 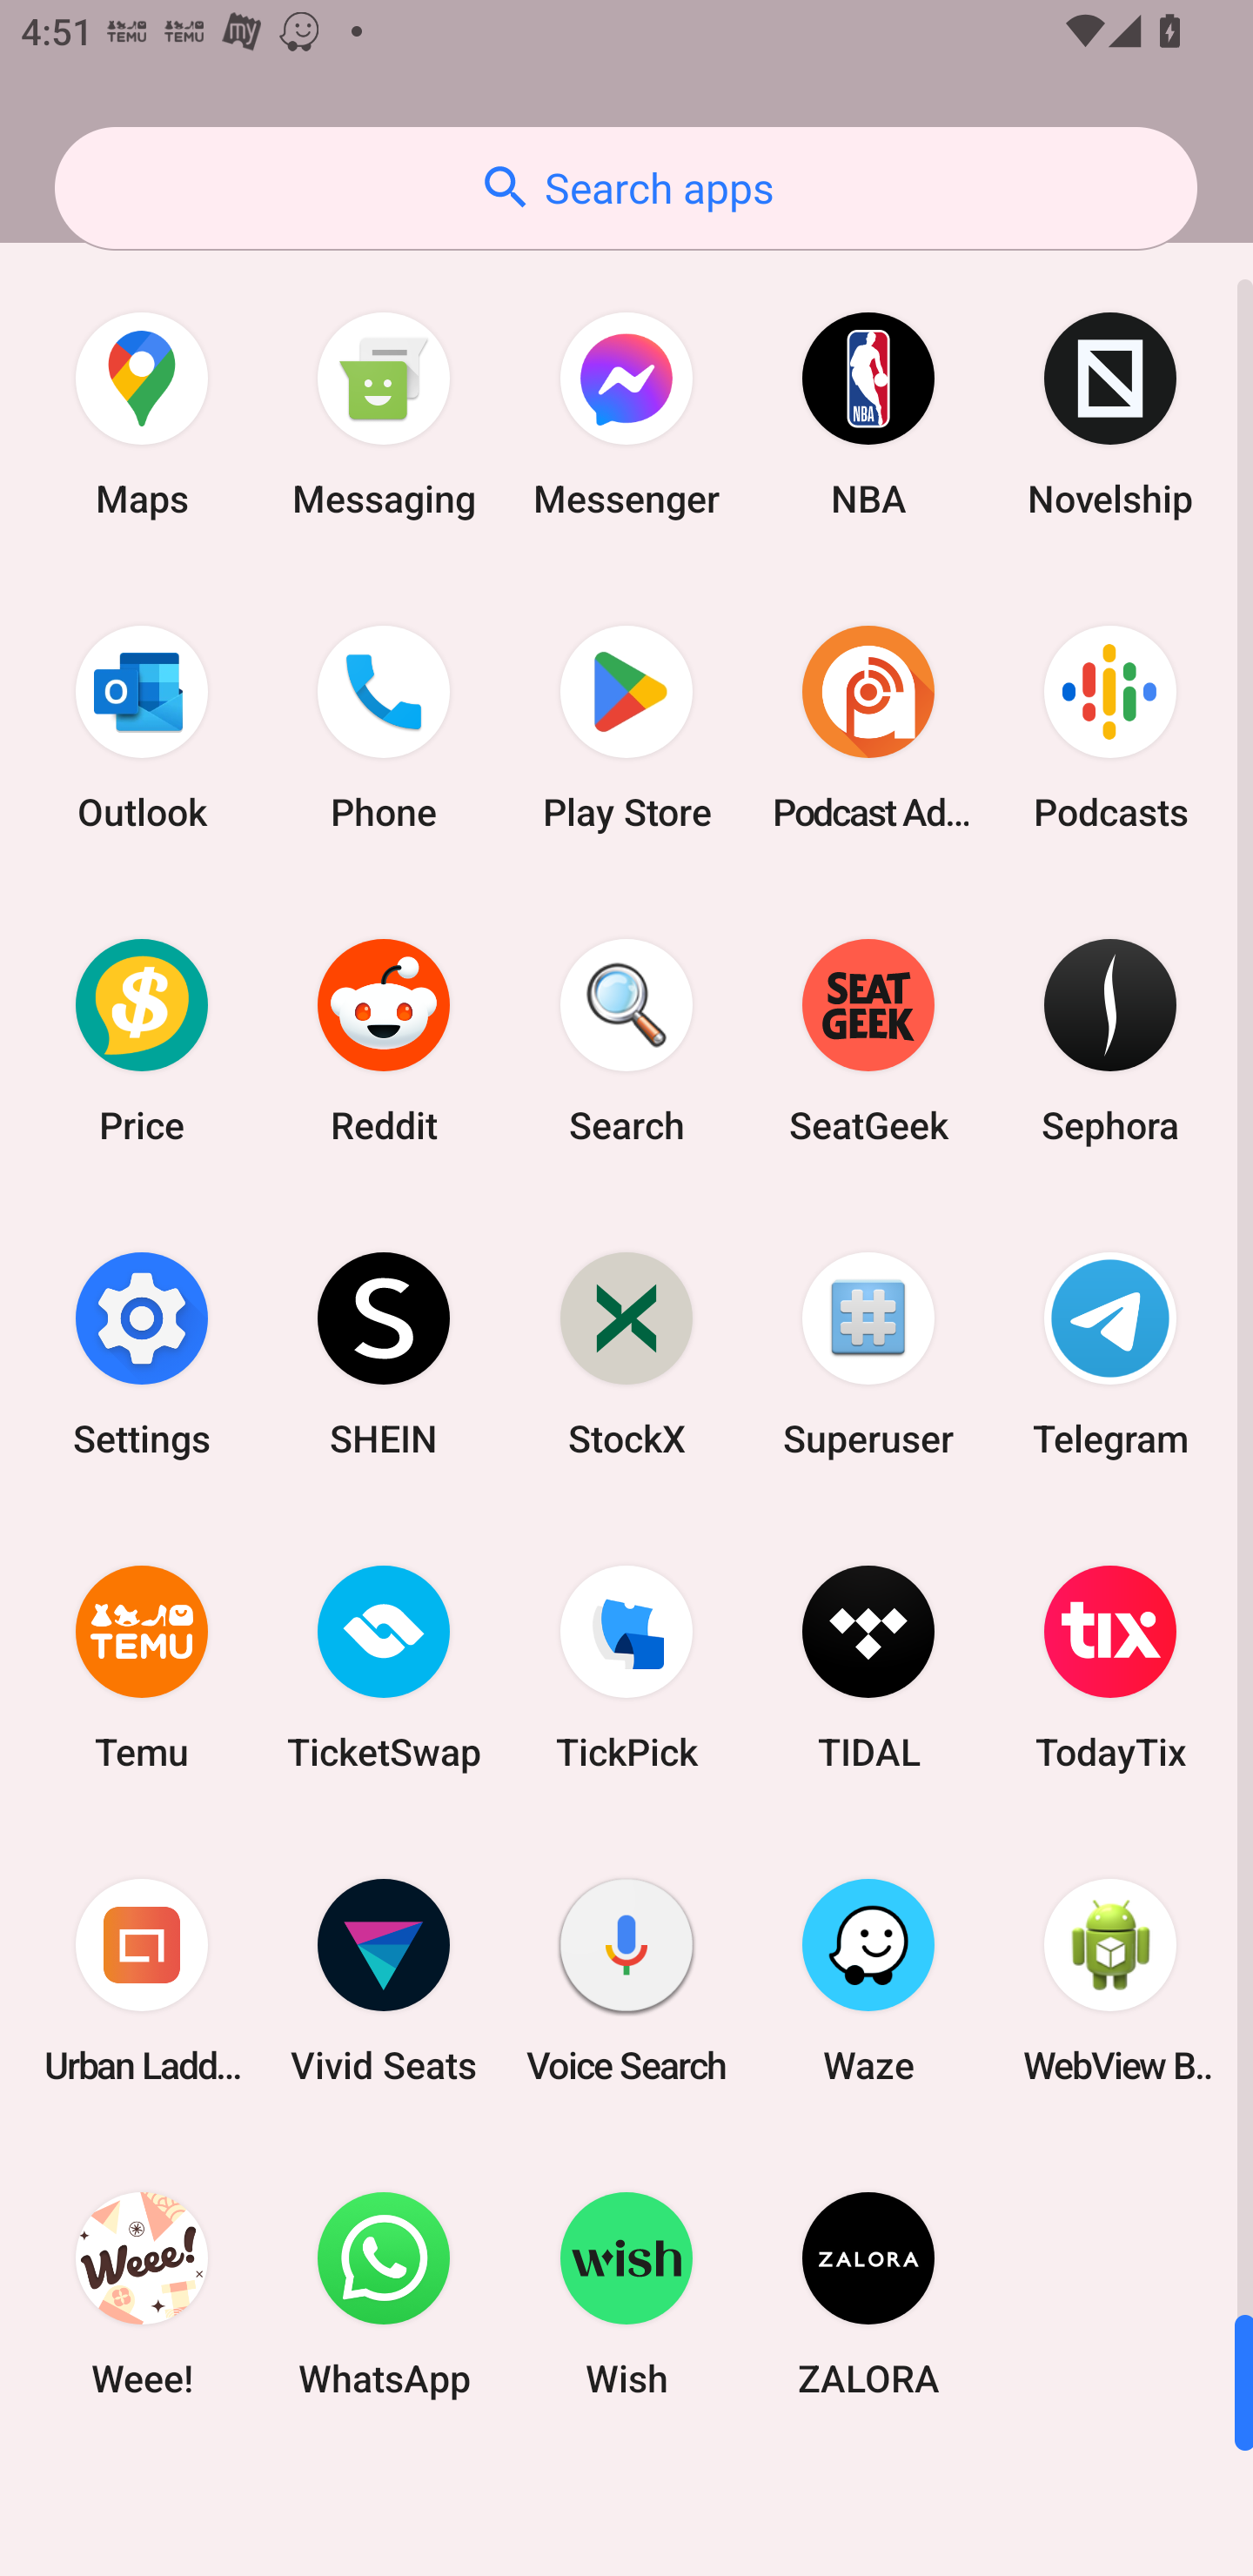 I want to click on Temu, so click(x=142, y=1666).